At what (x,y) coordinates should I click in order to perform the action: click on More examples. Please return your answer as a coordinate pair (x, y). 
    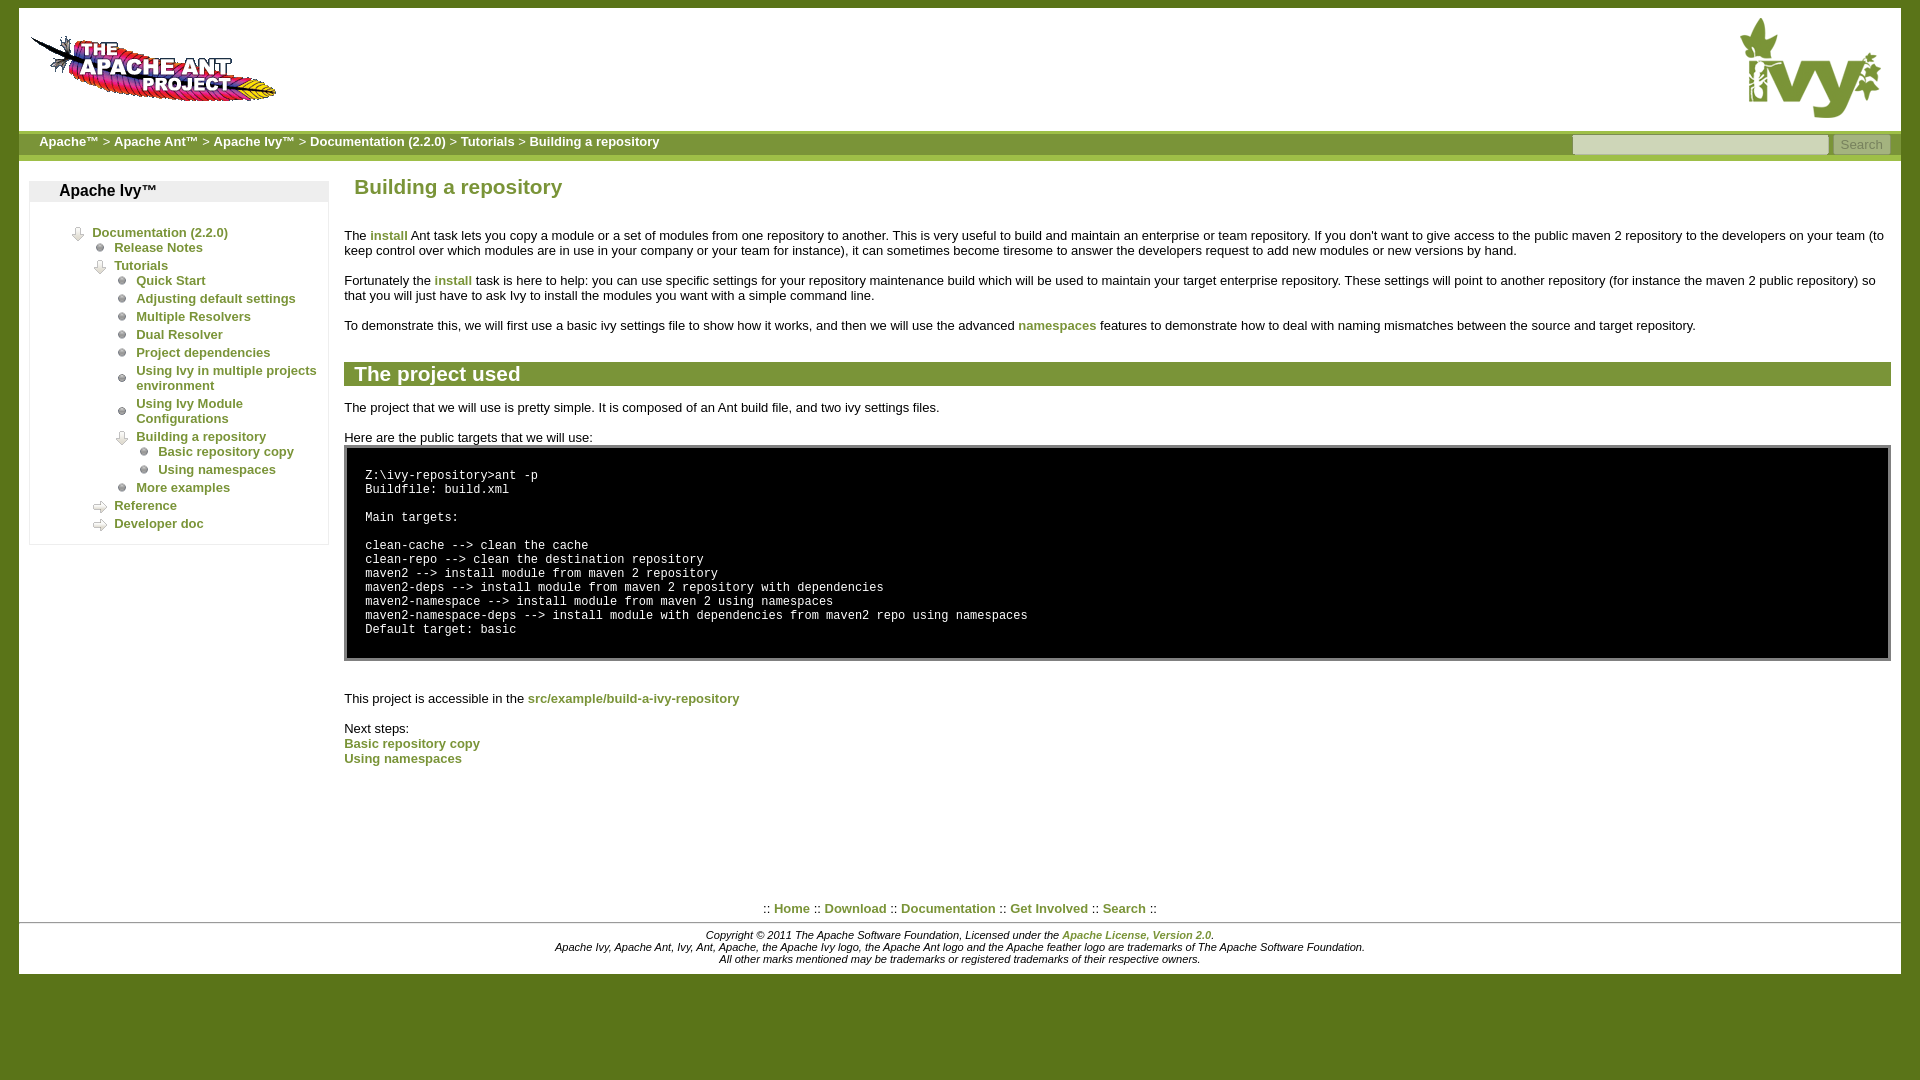
    Looking at the image, I should click on (183, 486).